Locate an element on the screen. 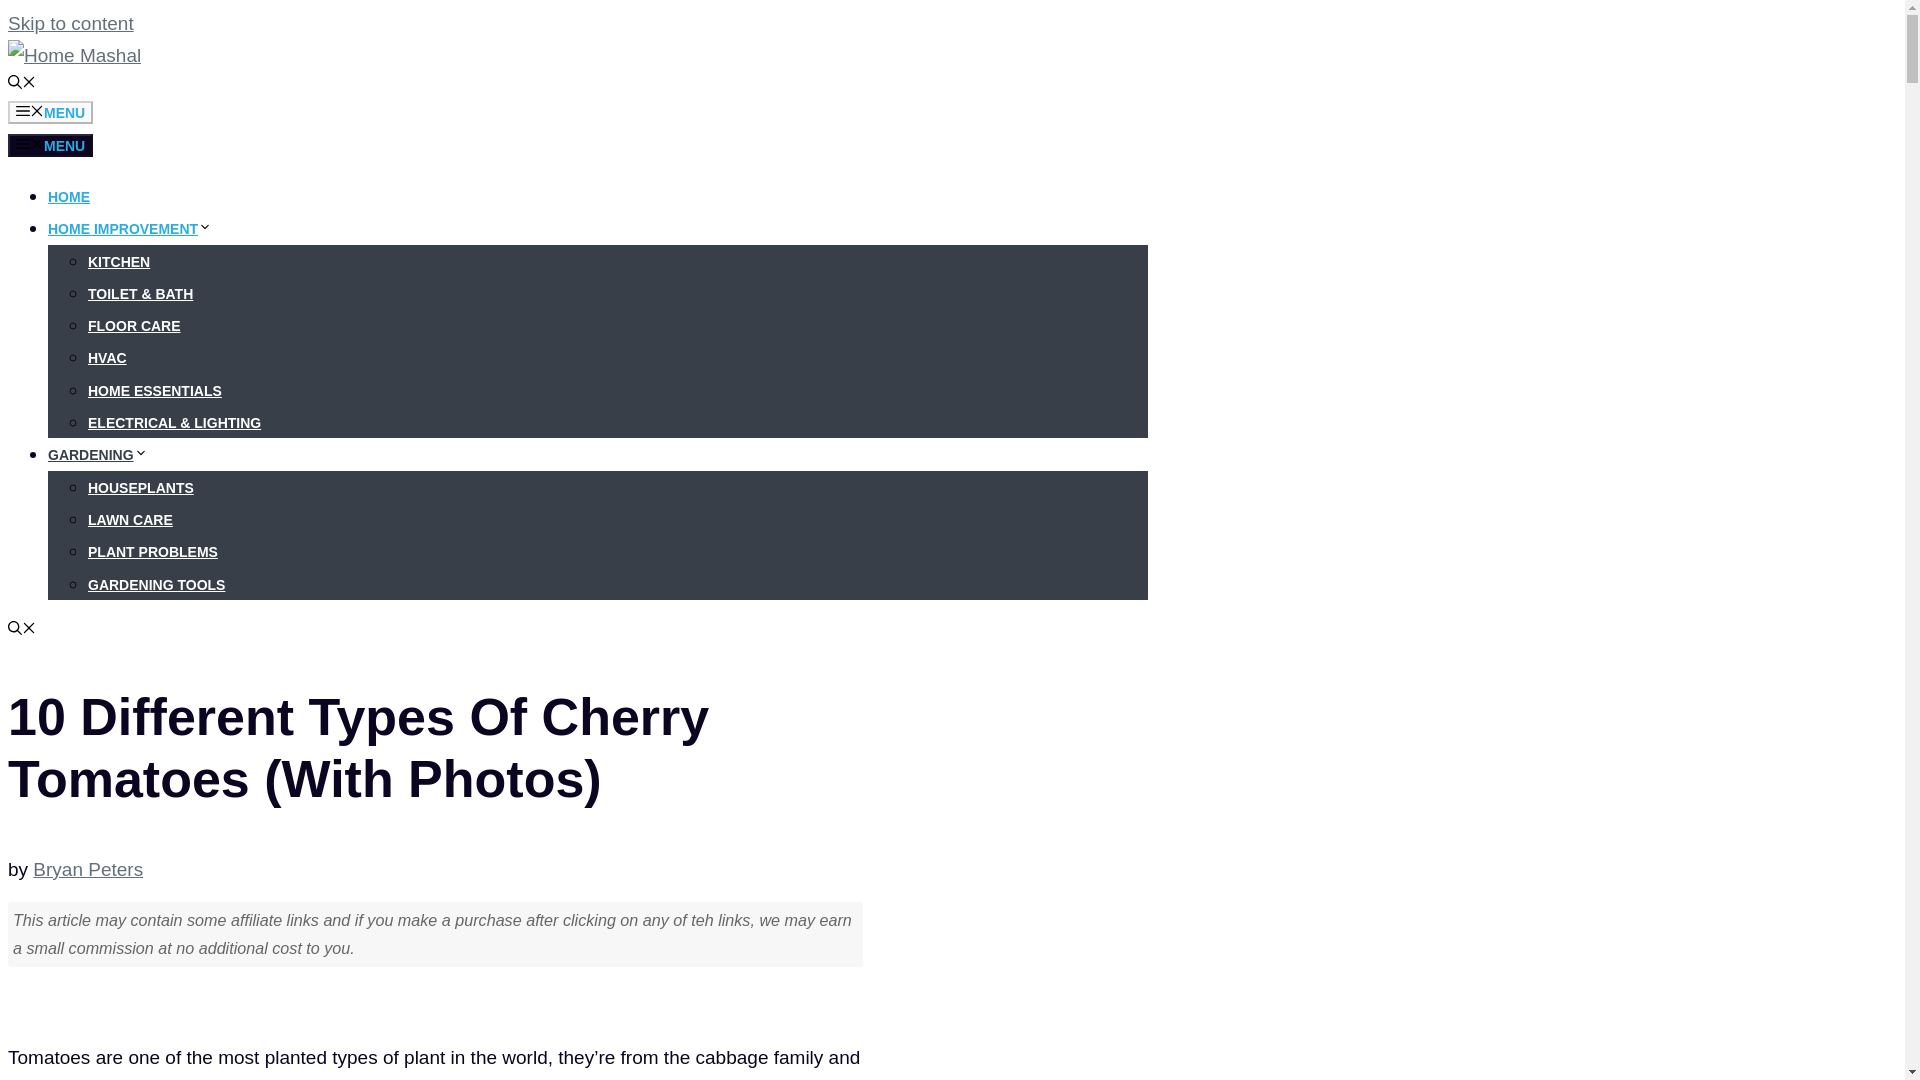 Image resolution: width=1920 pixels, height=1080 pixels. GARDENING is located at coordinates (98, 455).